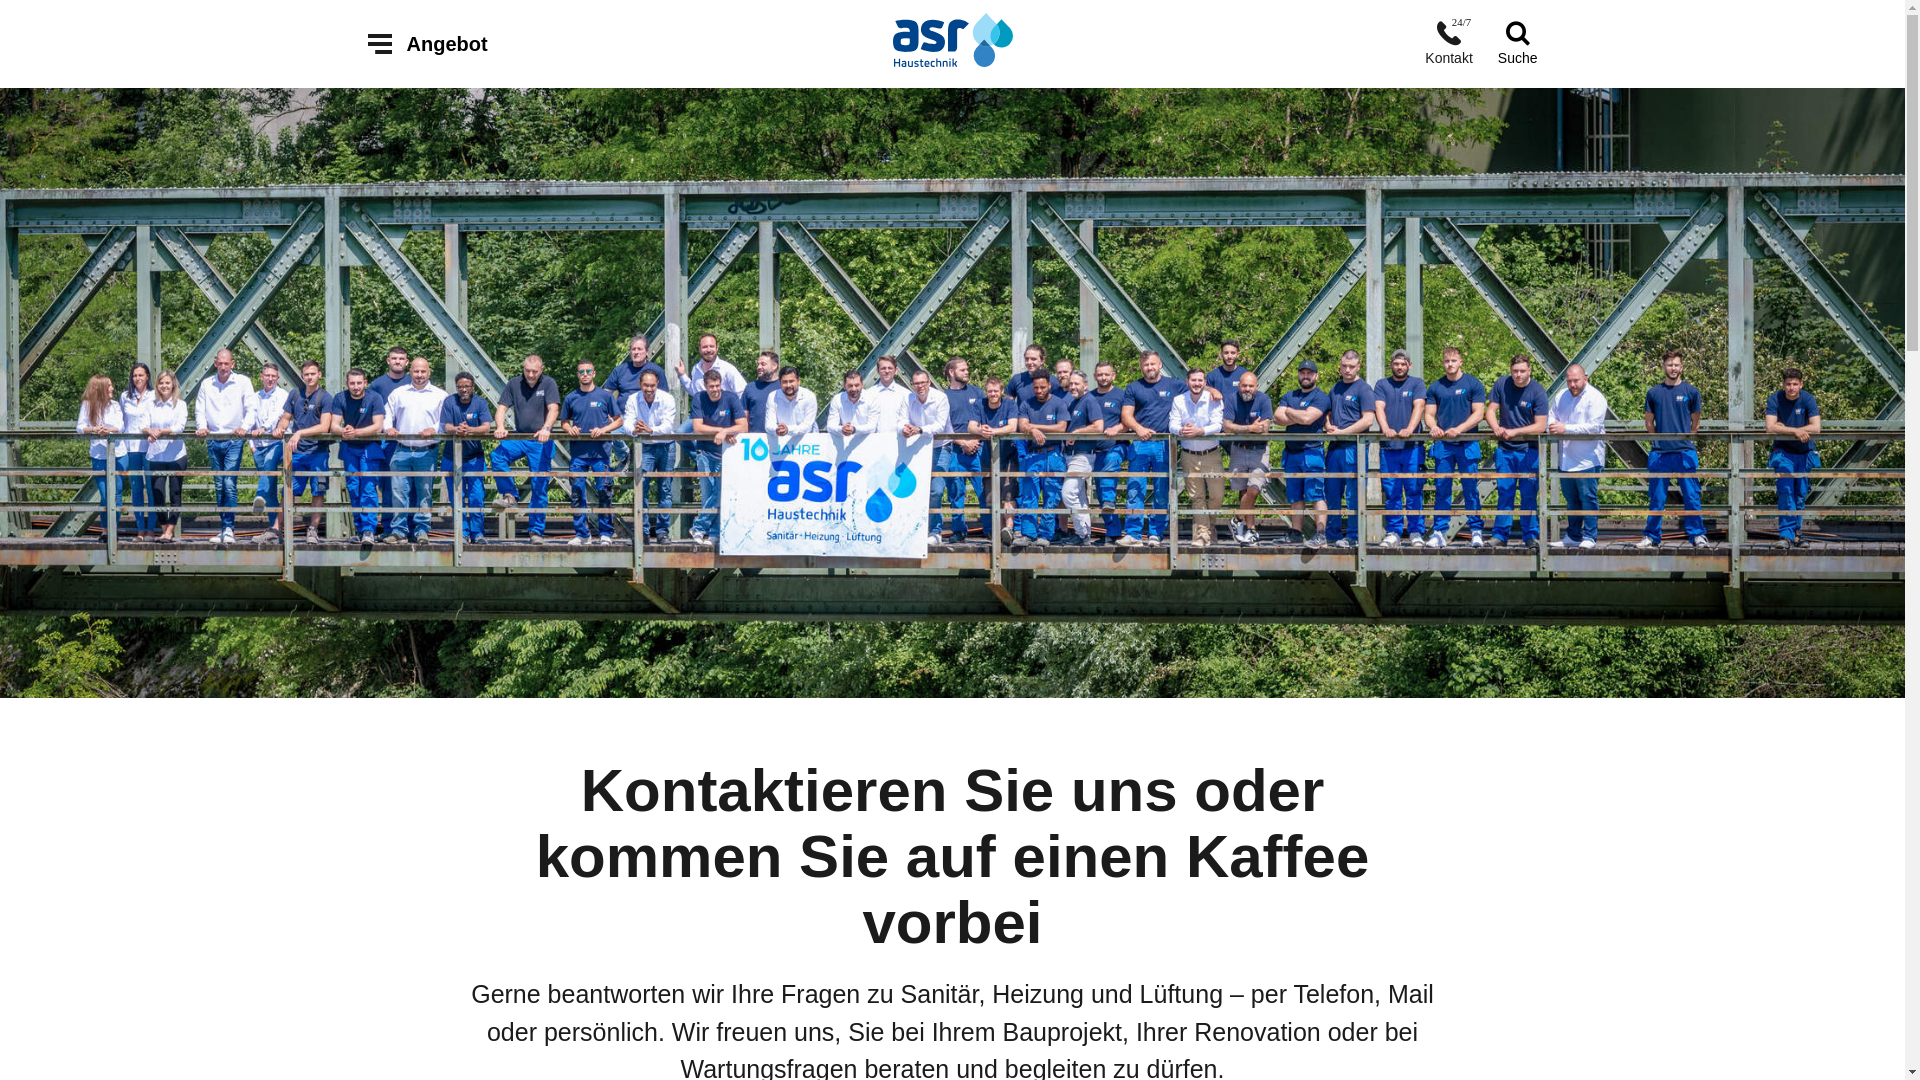 The image size is (1920, 1080). What do you see at coordinates (1518, 44) in the screenshot?
I see `Suche` at bounding box center [1518, 44].